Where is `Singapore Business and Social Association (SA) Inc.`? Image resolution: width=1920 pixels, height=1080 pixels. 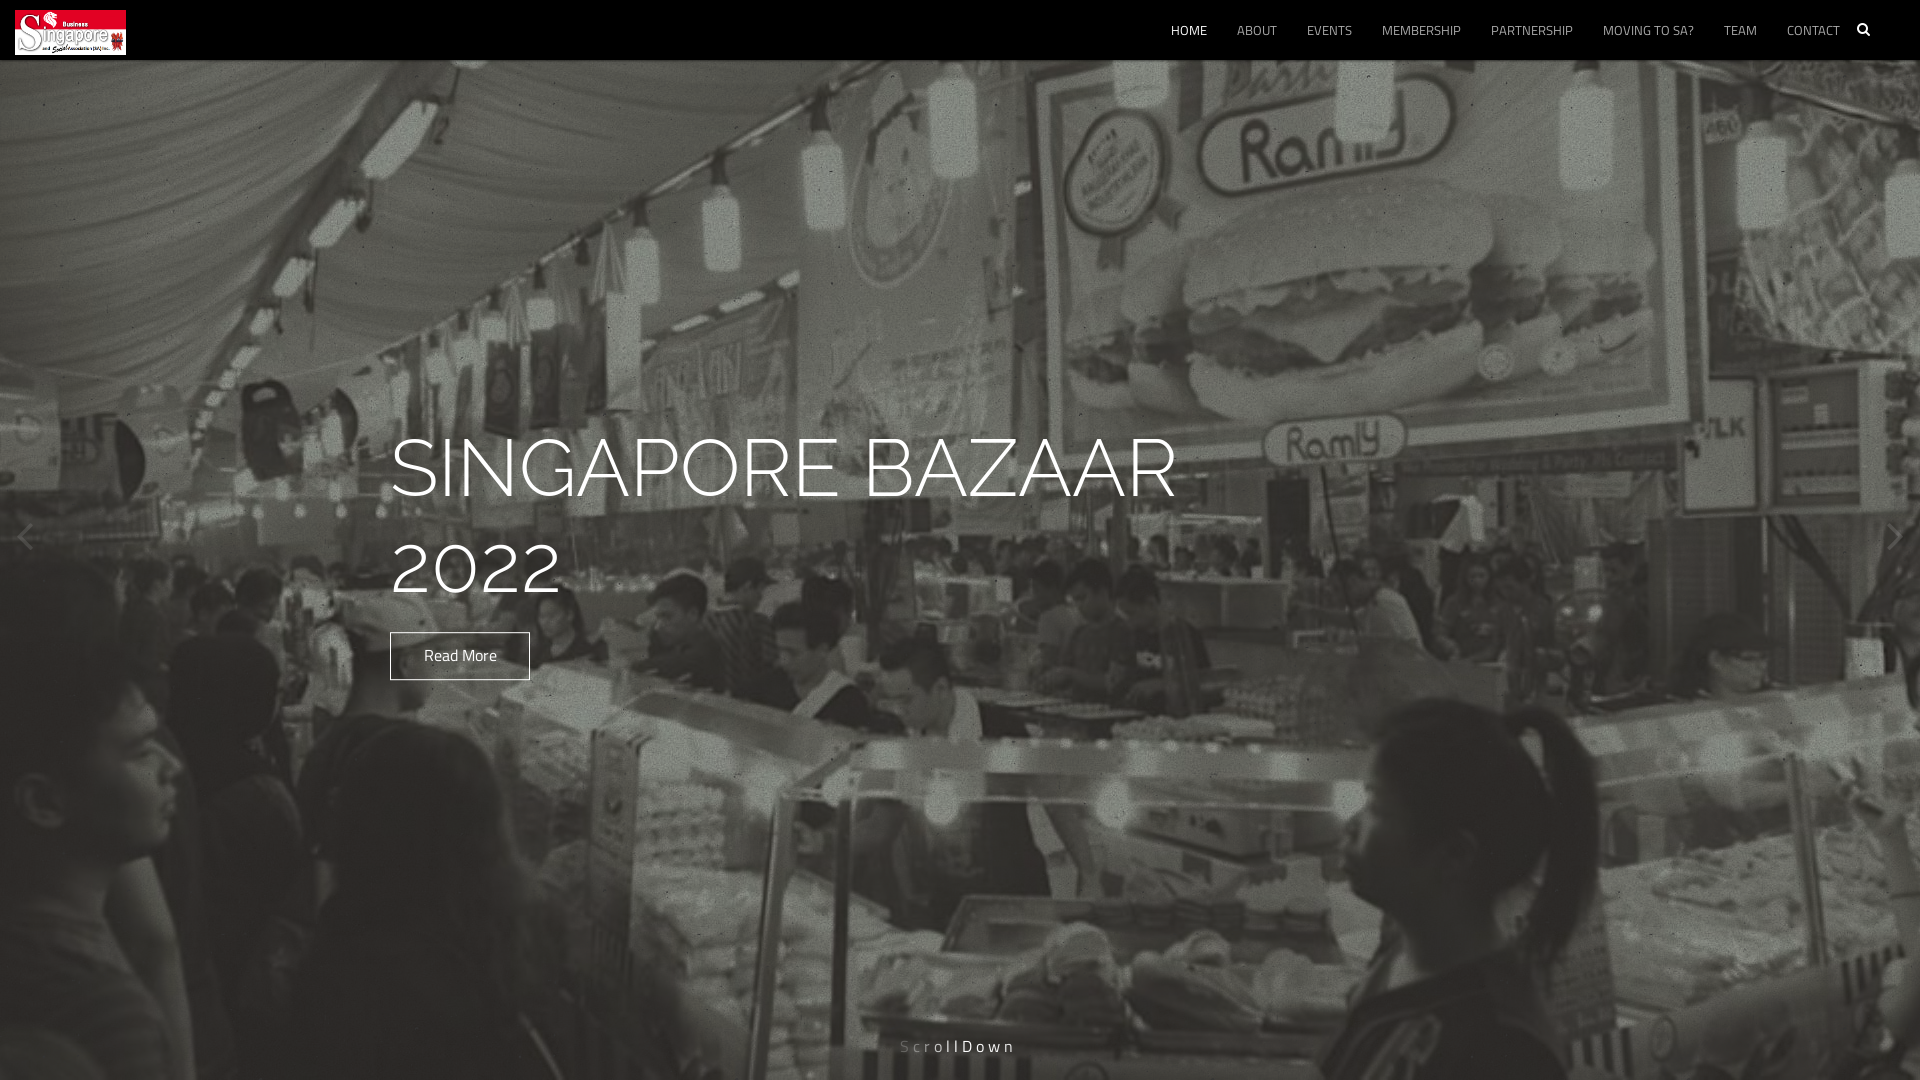
Singapore Business and Social Association (SA) Inc. is located at coordinates (70, 46).